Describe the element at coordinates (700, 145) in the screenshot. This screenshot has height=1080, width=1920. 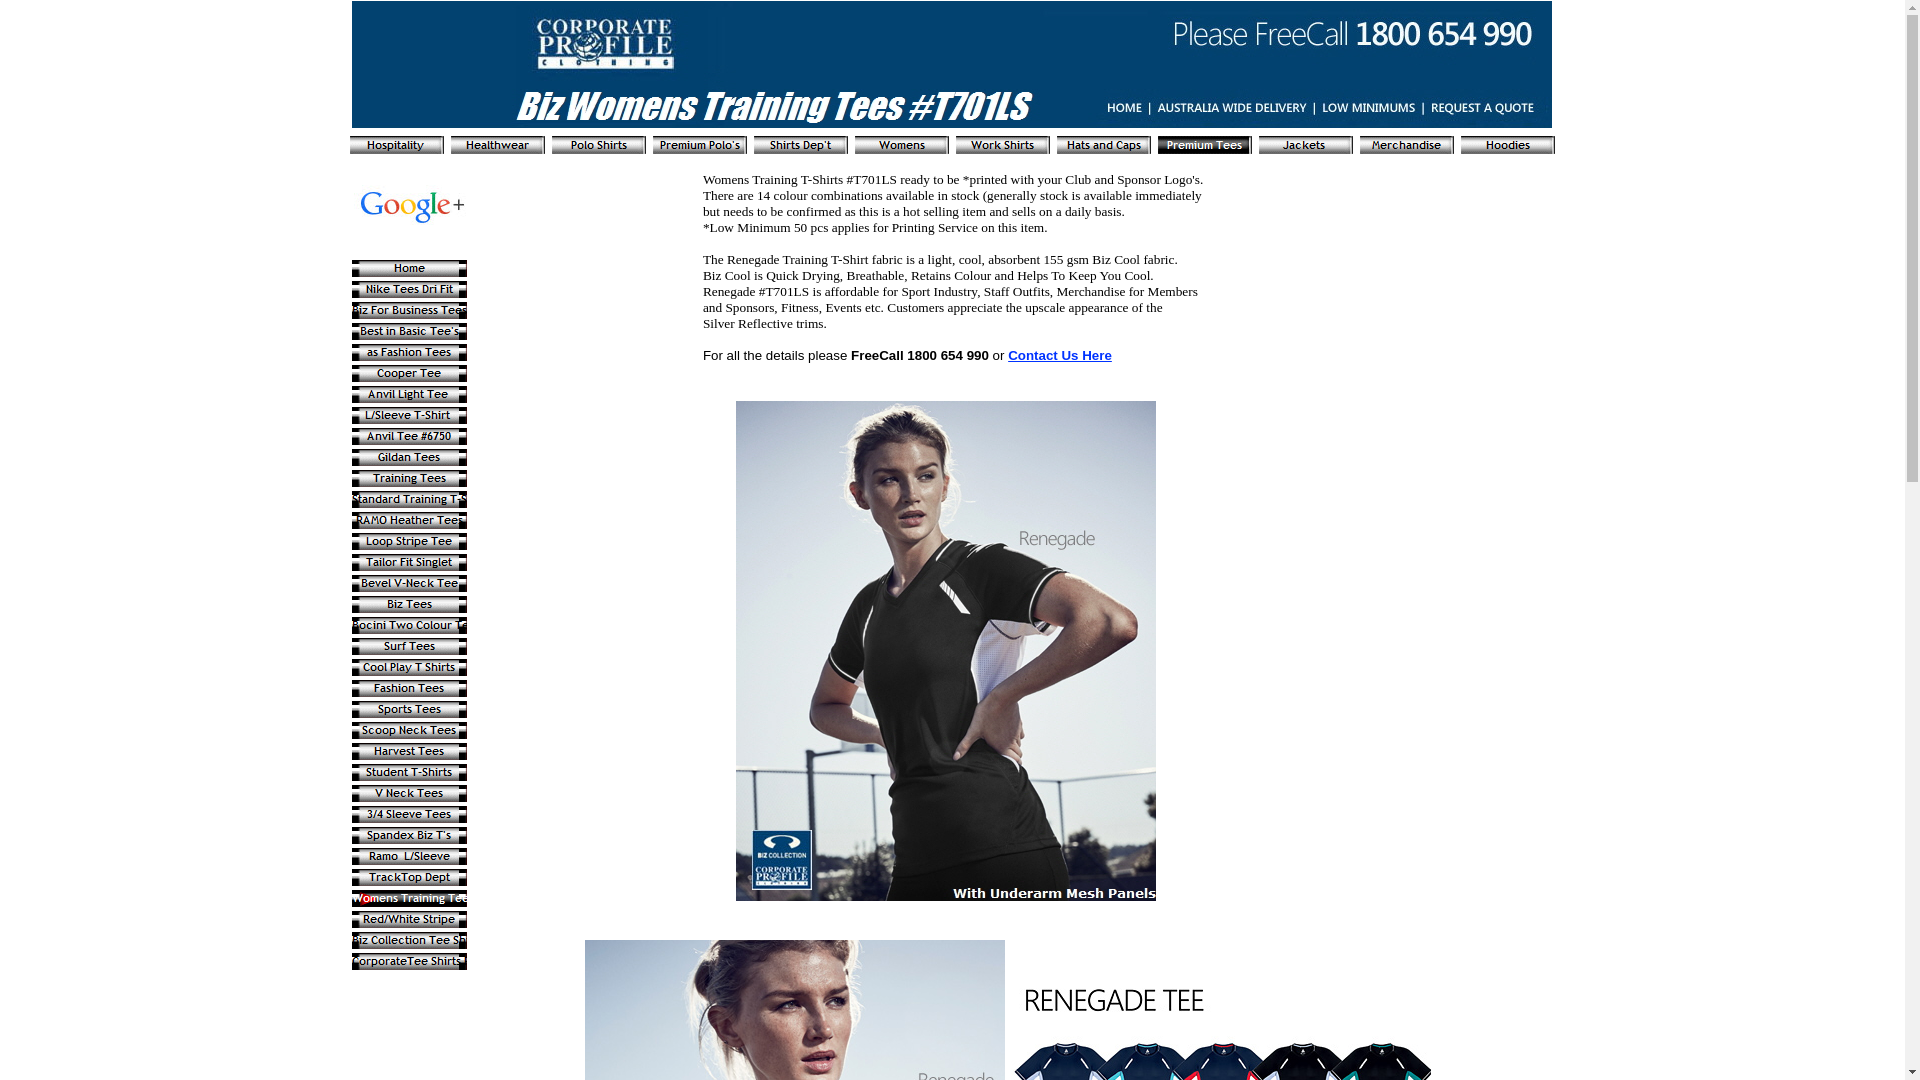
I see `Premium Polo's` at that location.